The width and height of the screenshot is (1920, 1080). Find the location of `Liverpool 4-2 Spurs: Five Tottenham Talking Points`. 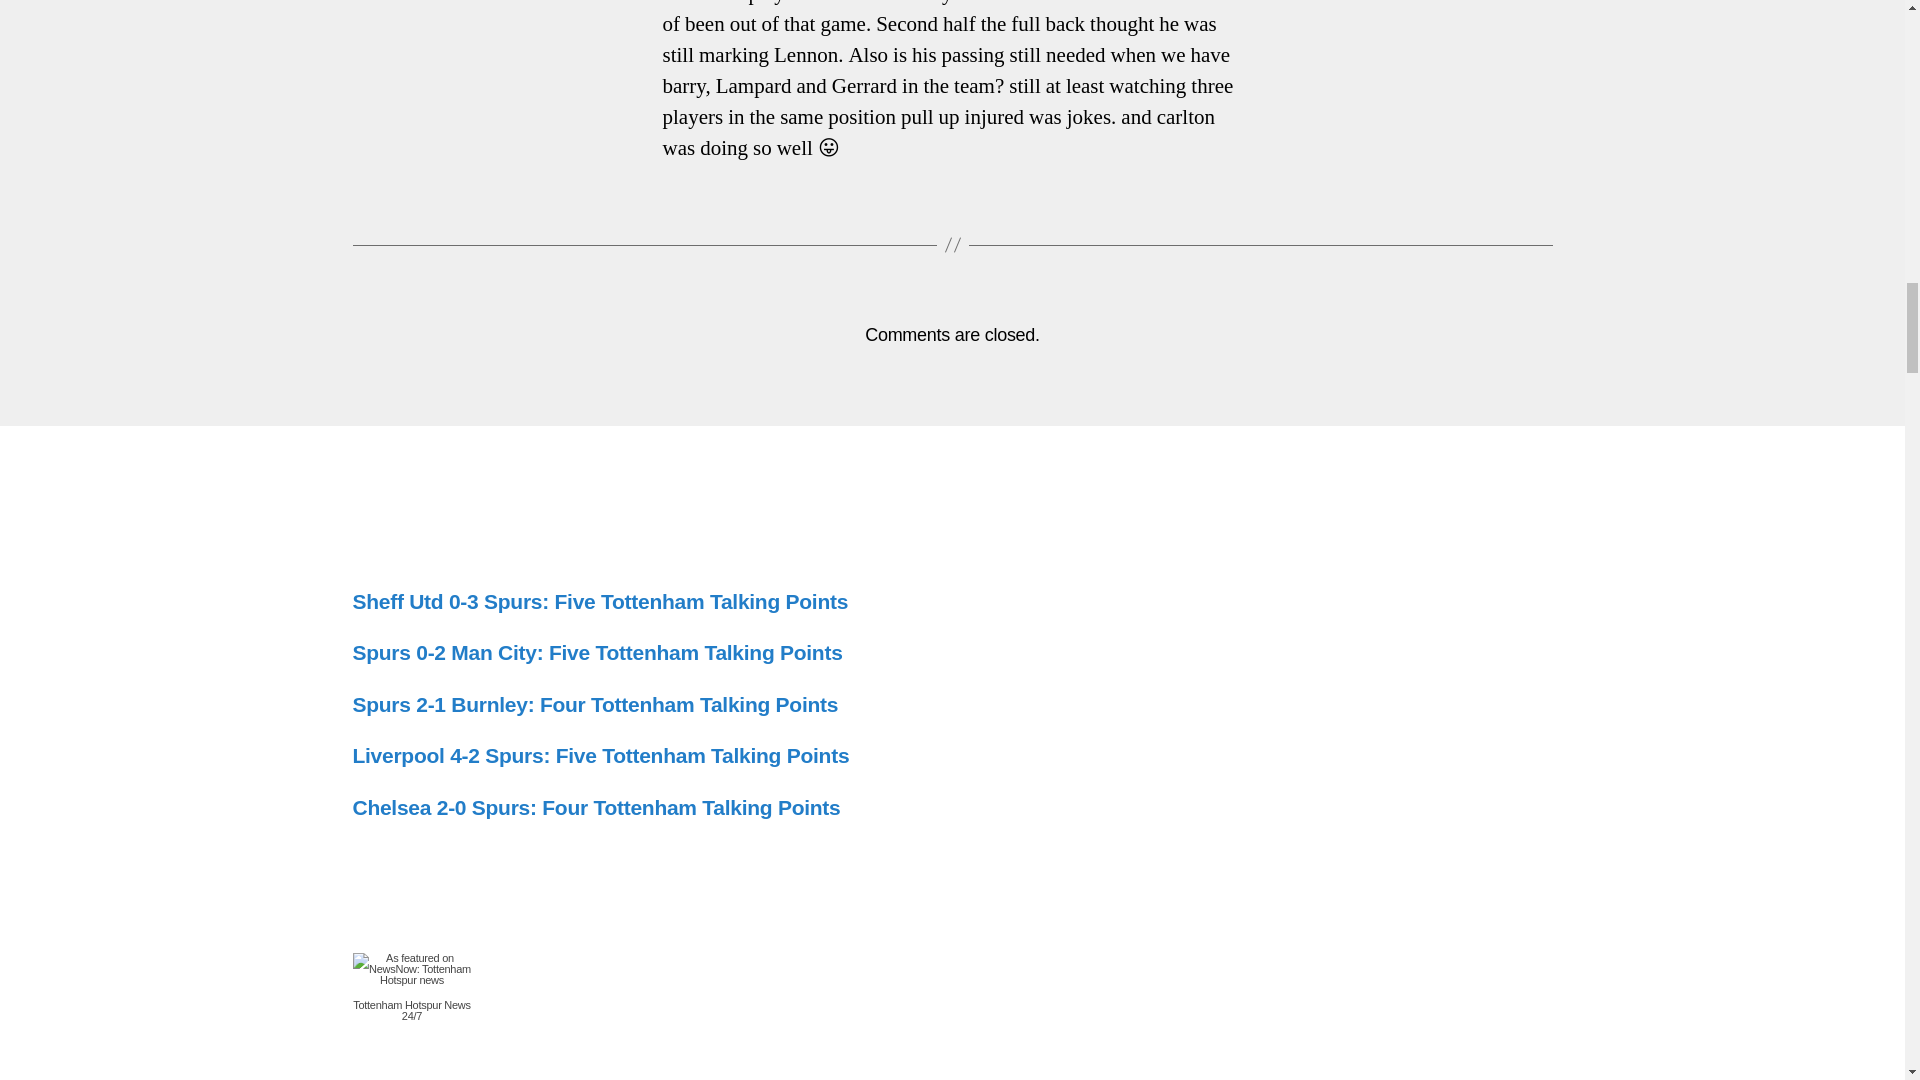

Liverpool 4-2 Spurs: Five Tottenham Talking Points is located at coordinates (600, 755).